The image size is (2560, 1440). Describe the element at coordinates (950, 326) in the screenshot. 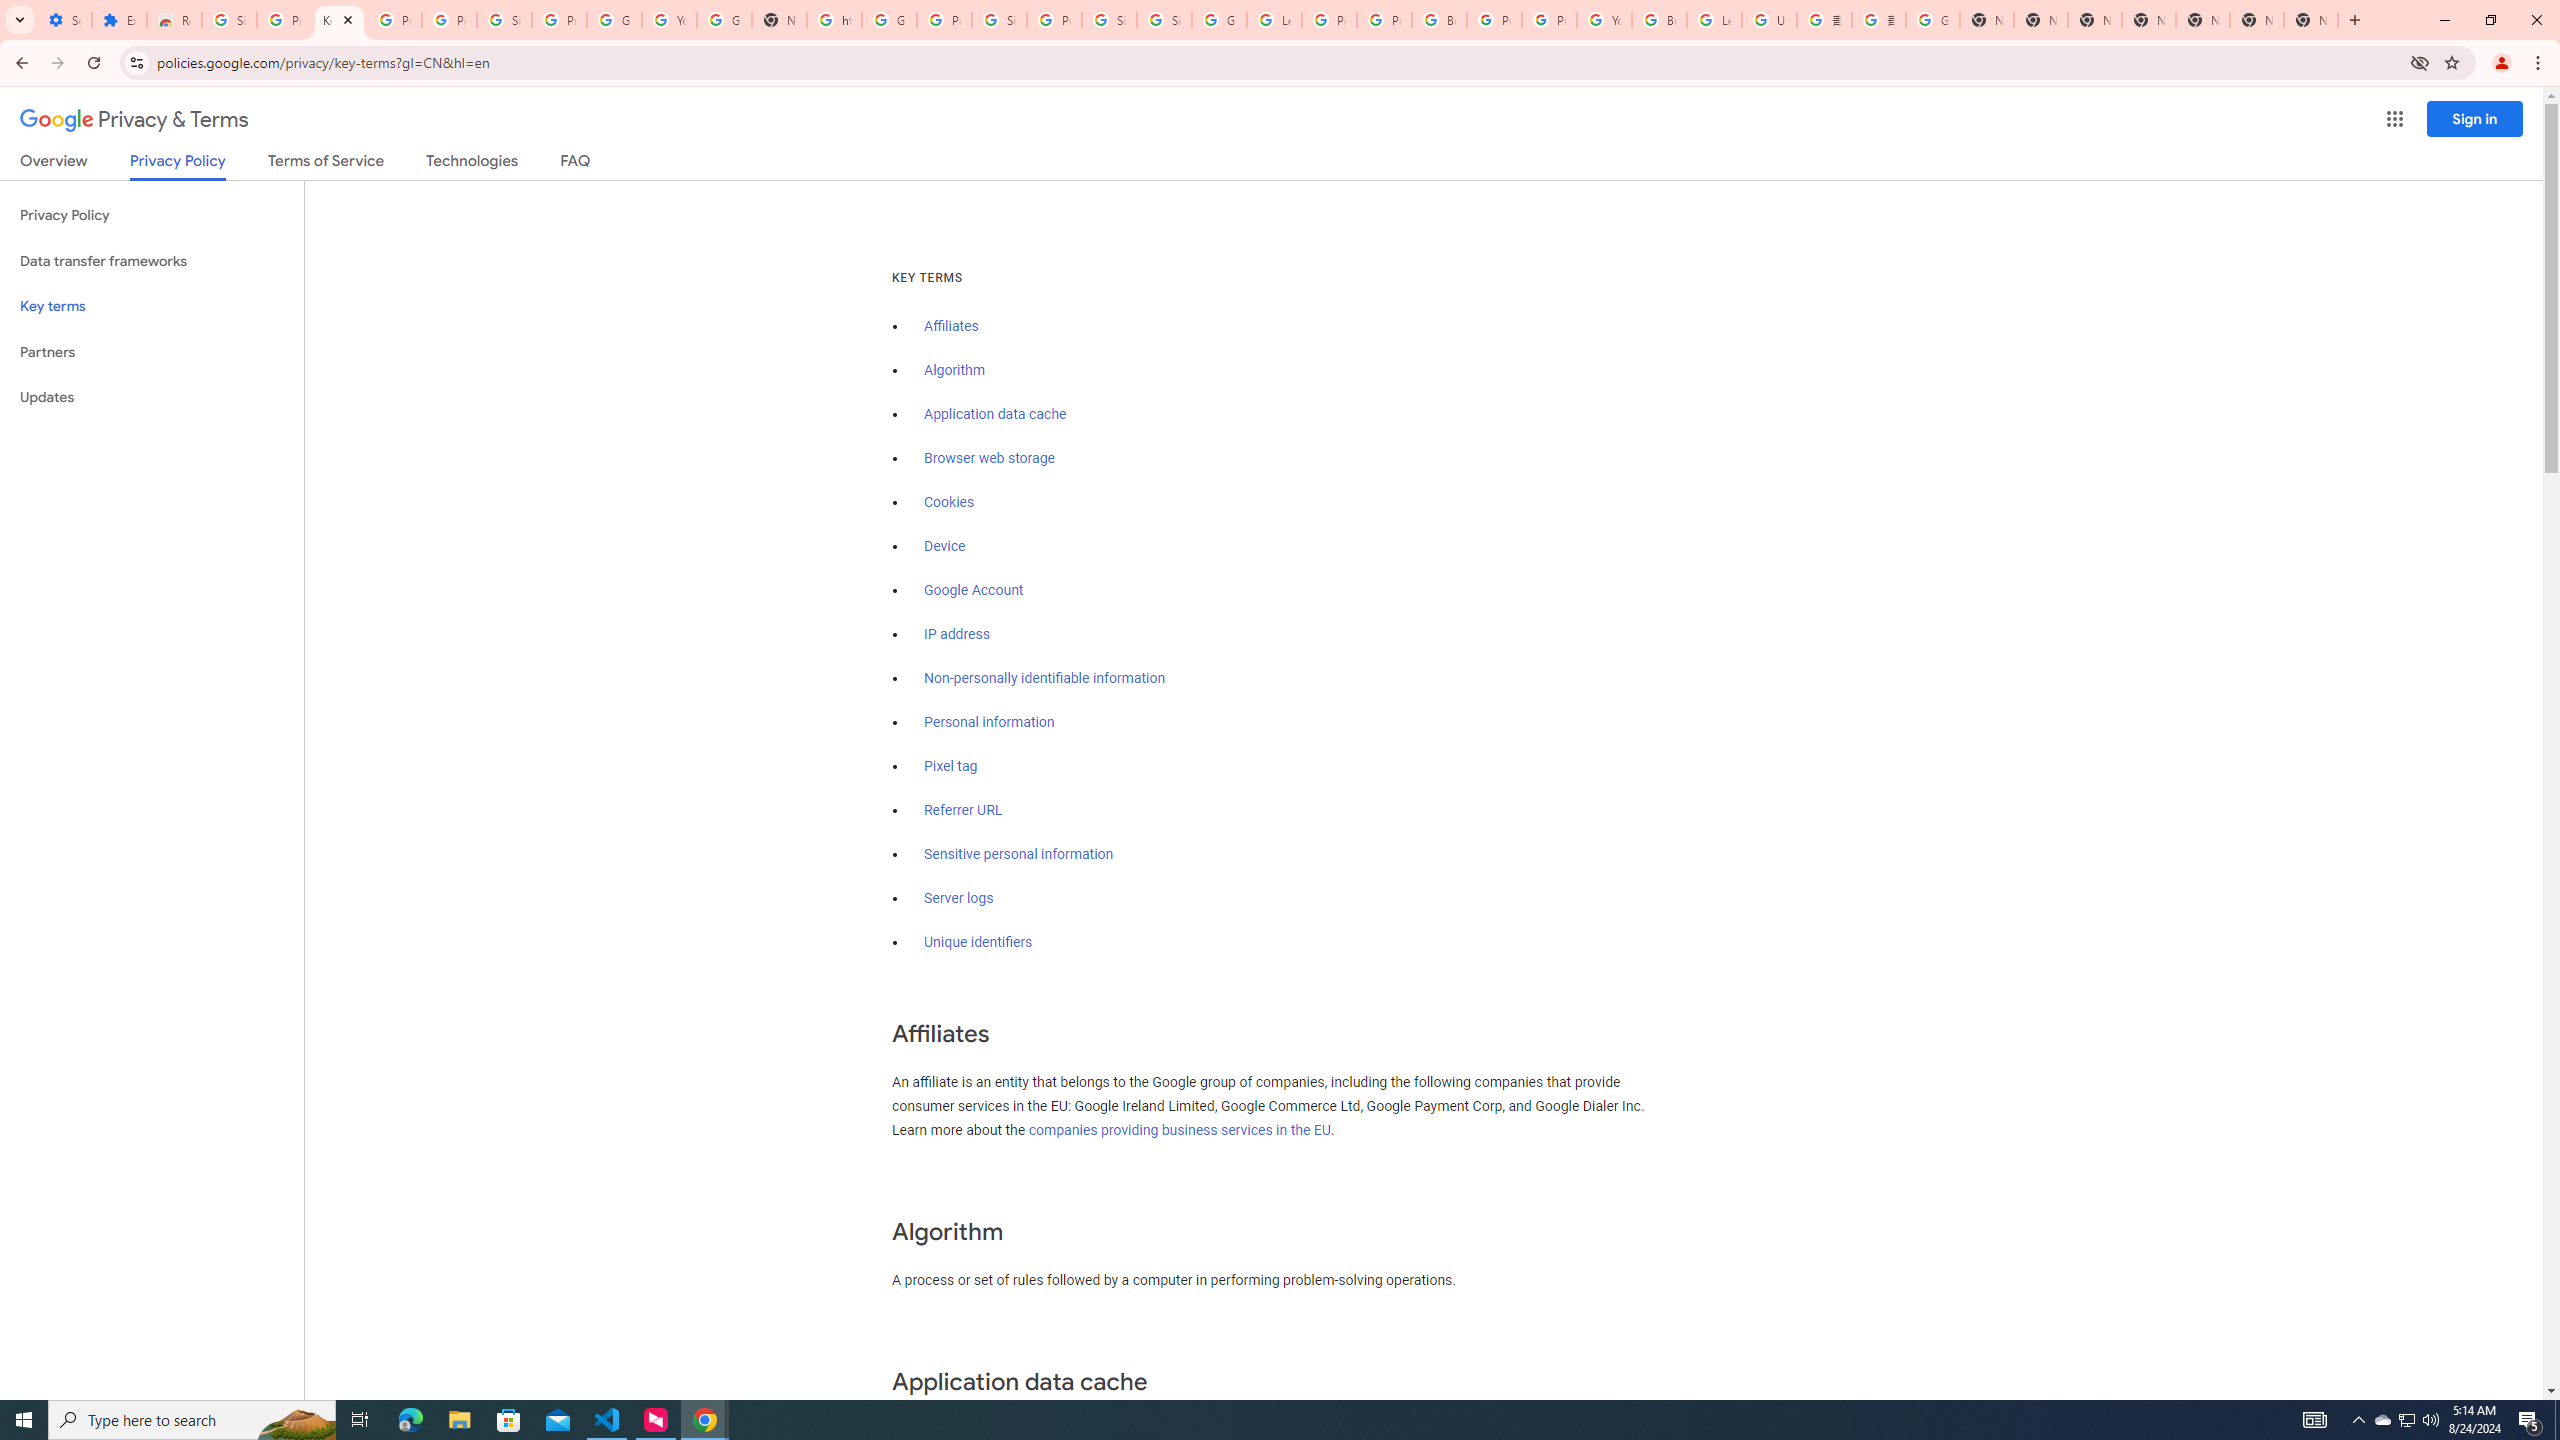

I see `Affiliates` at that location.